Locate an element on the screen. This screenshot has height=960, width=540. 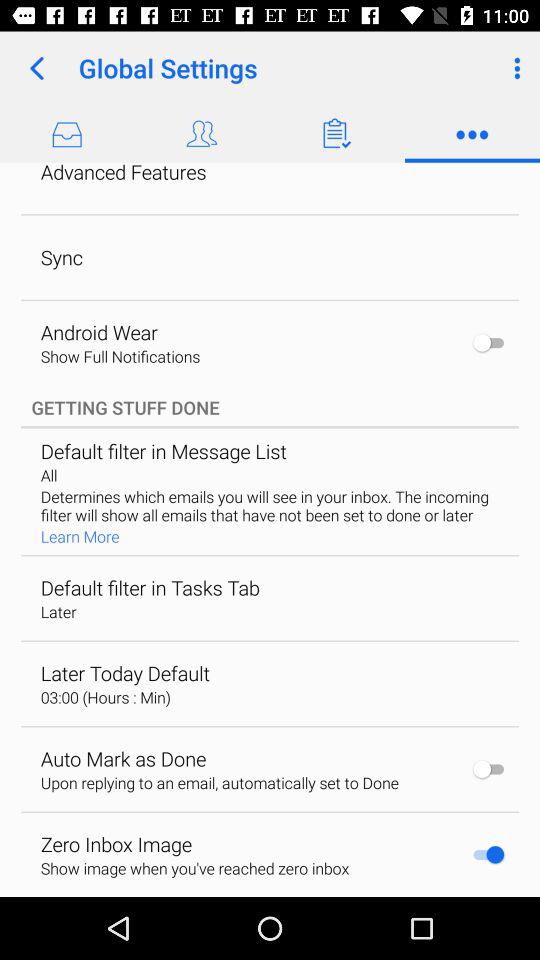
turn off the android wear is located at coordinates (98, 332).